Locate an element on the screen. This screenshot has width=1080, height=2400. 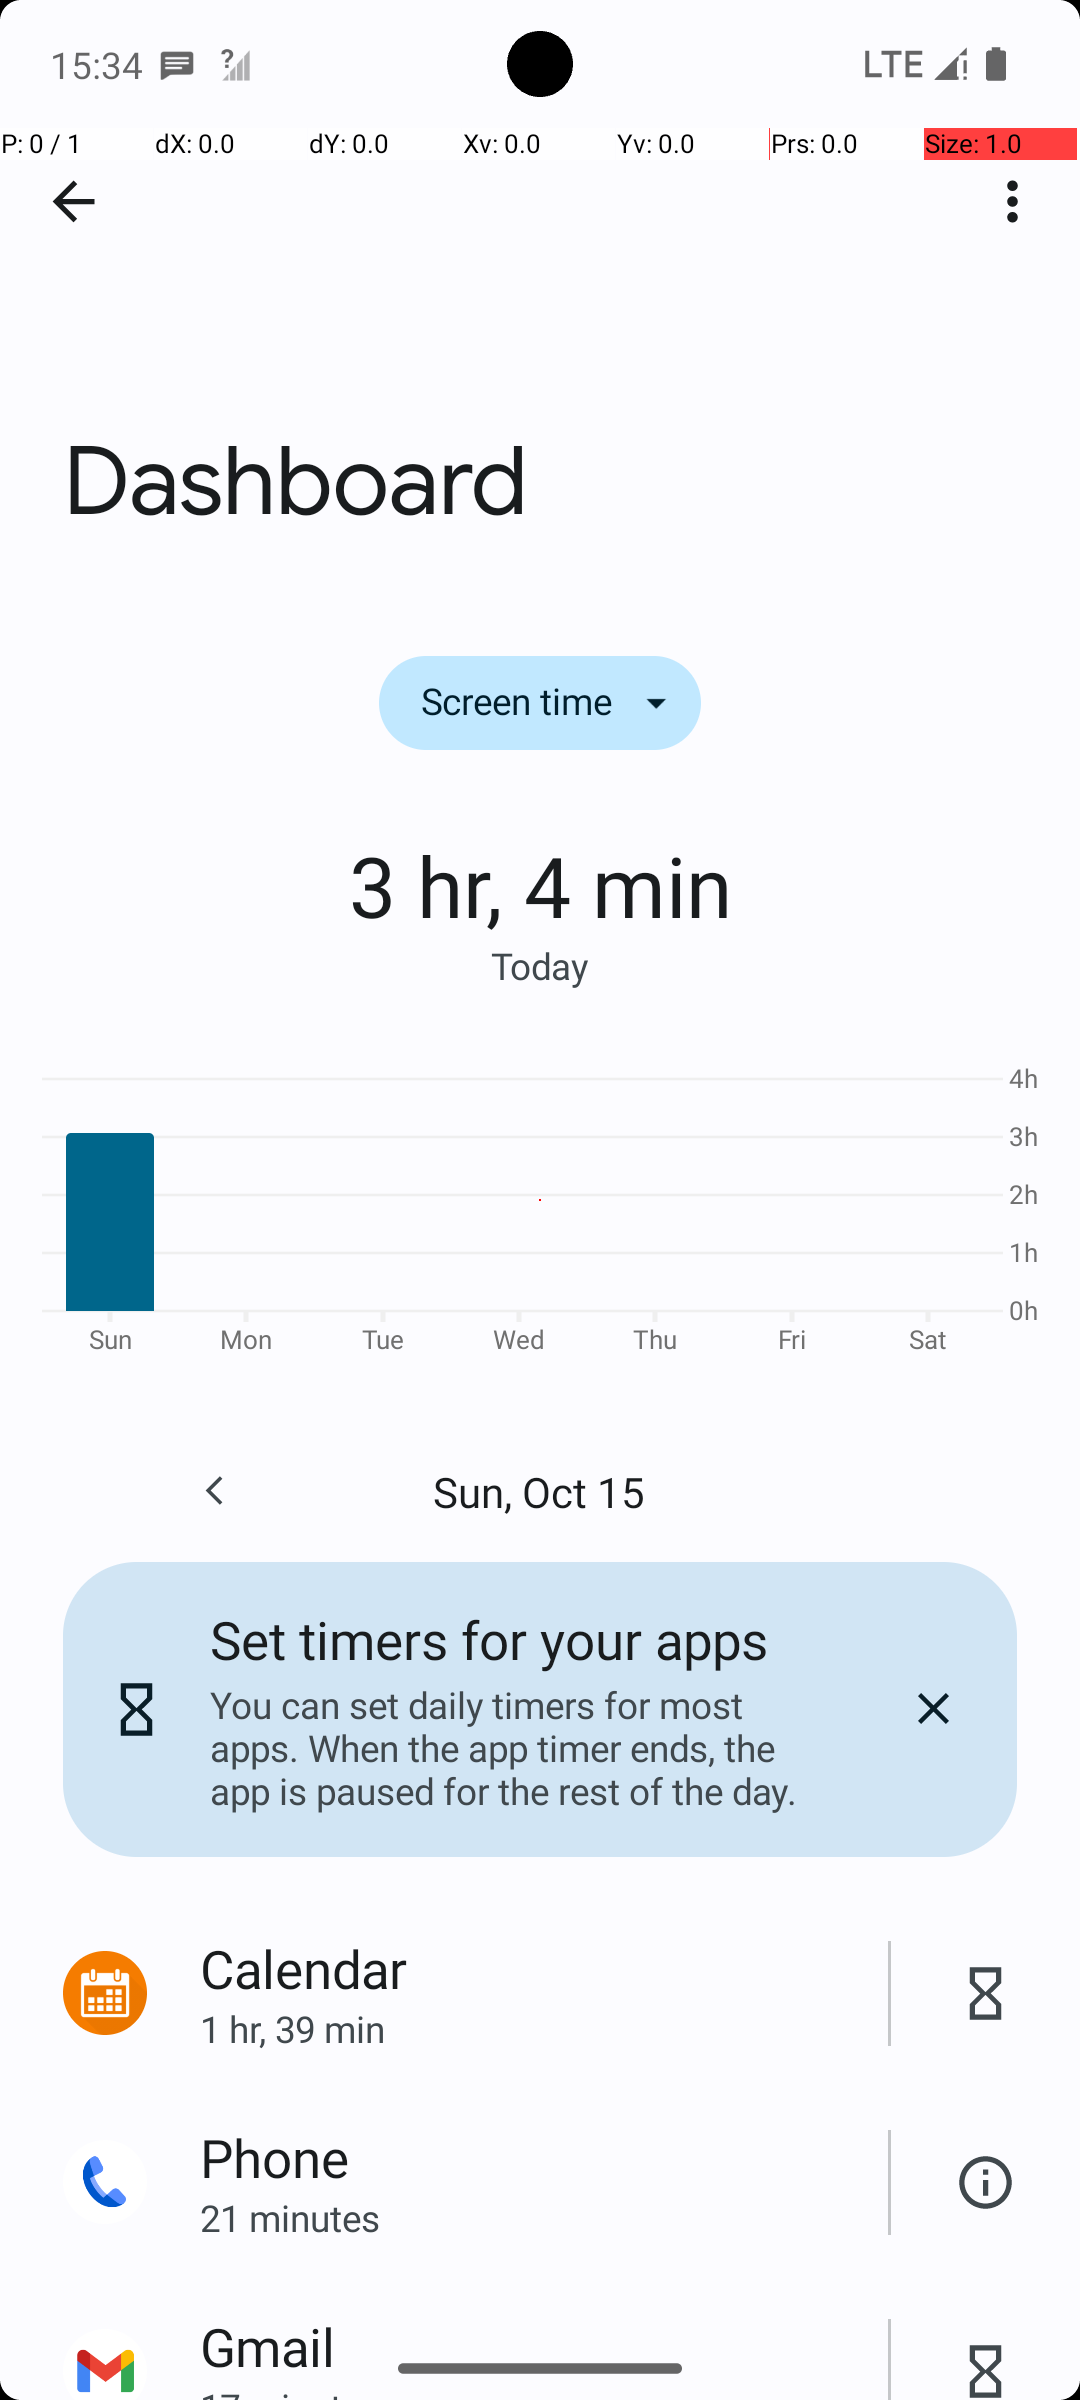
1 hr, 39 min is located at coordinates (544, 2028).